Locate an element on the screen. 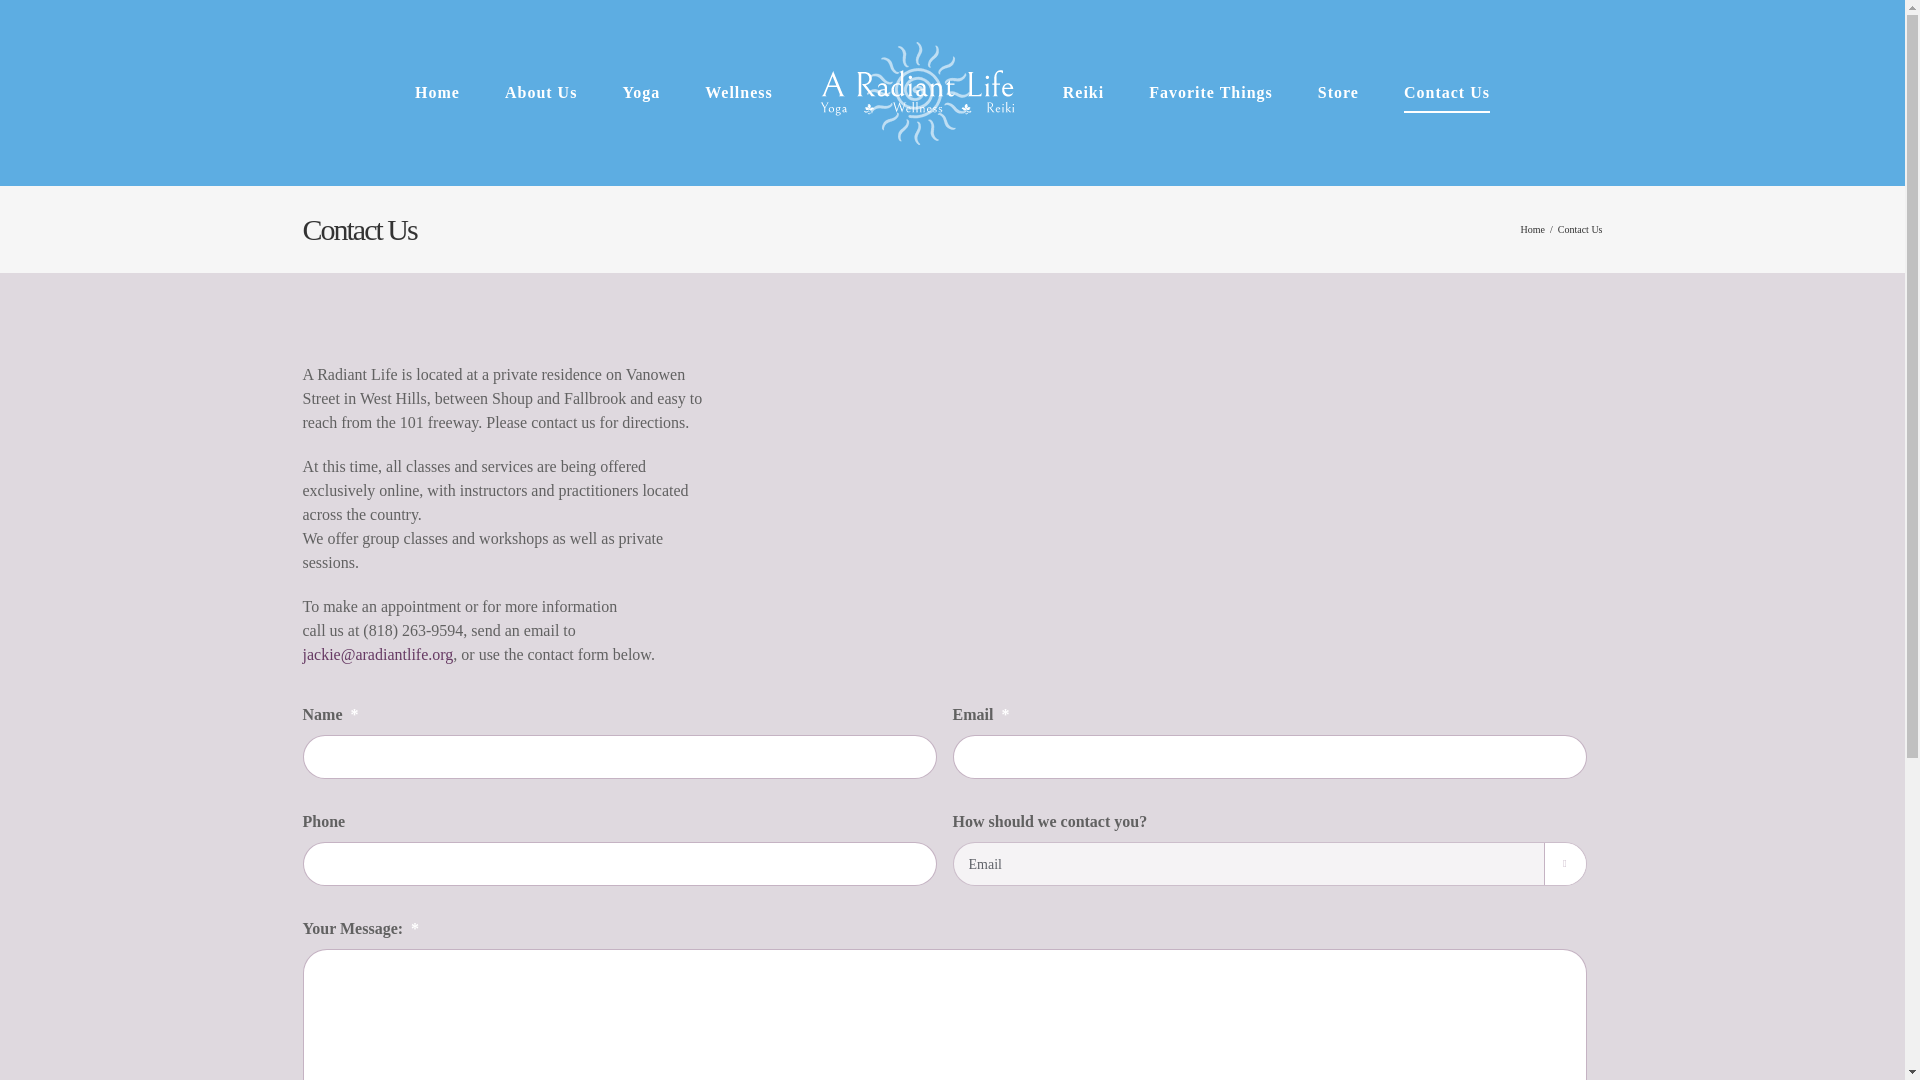 Image resolution: width=1920 pixels, height=1080 pixels. Favorite Things is located at coordinates (1210, 92).